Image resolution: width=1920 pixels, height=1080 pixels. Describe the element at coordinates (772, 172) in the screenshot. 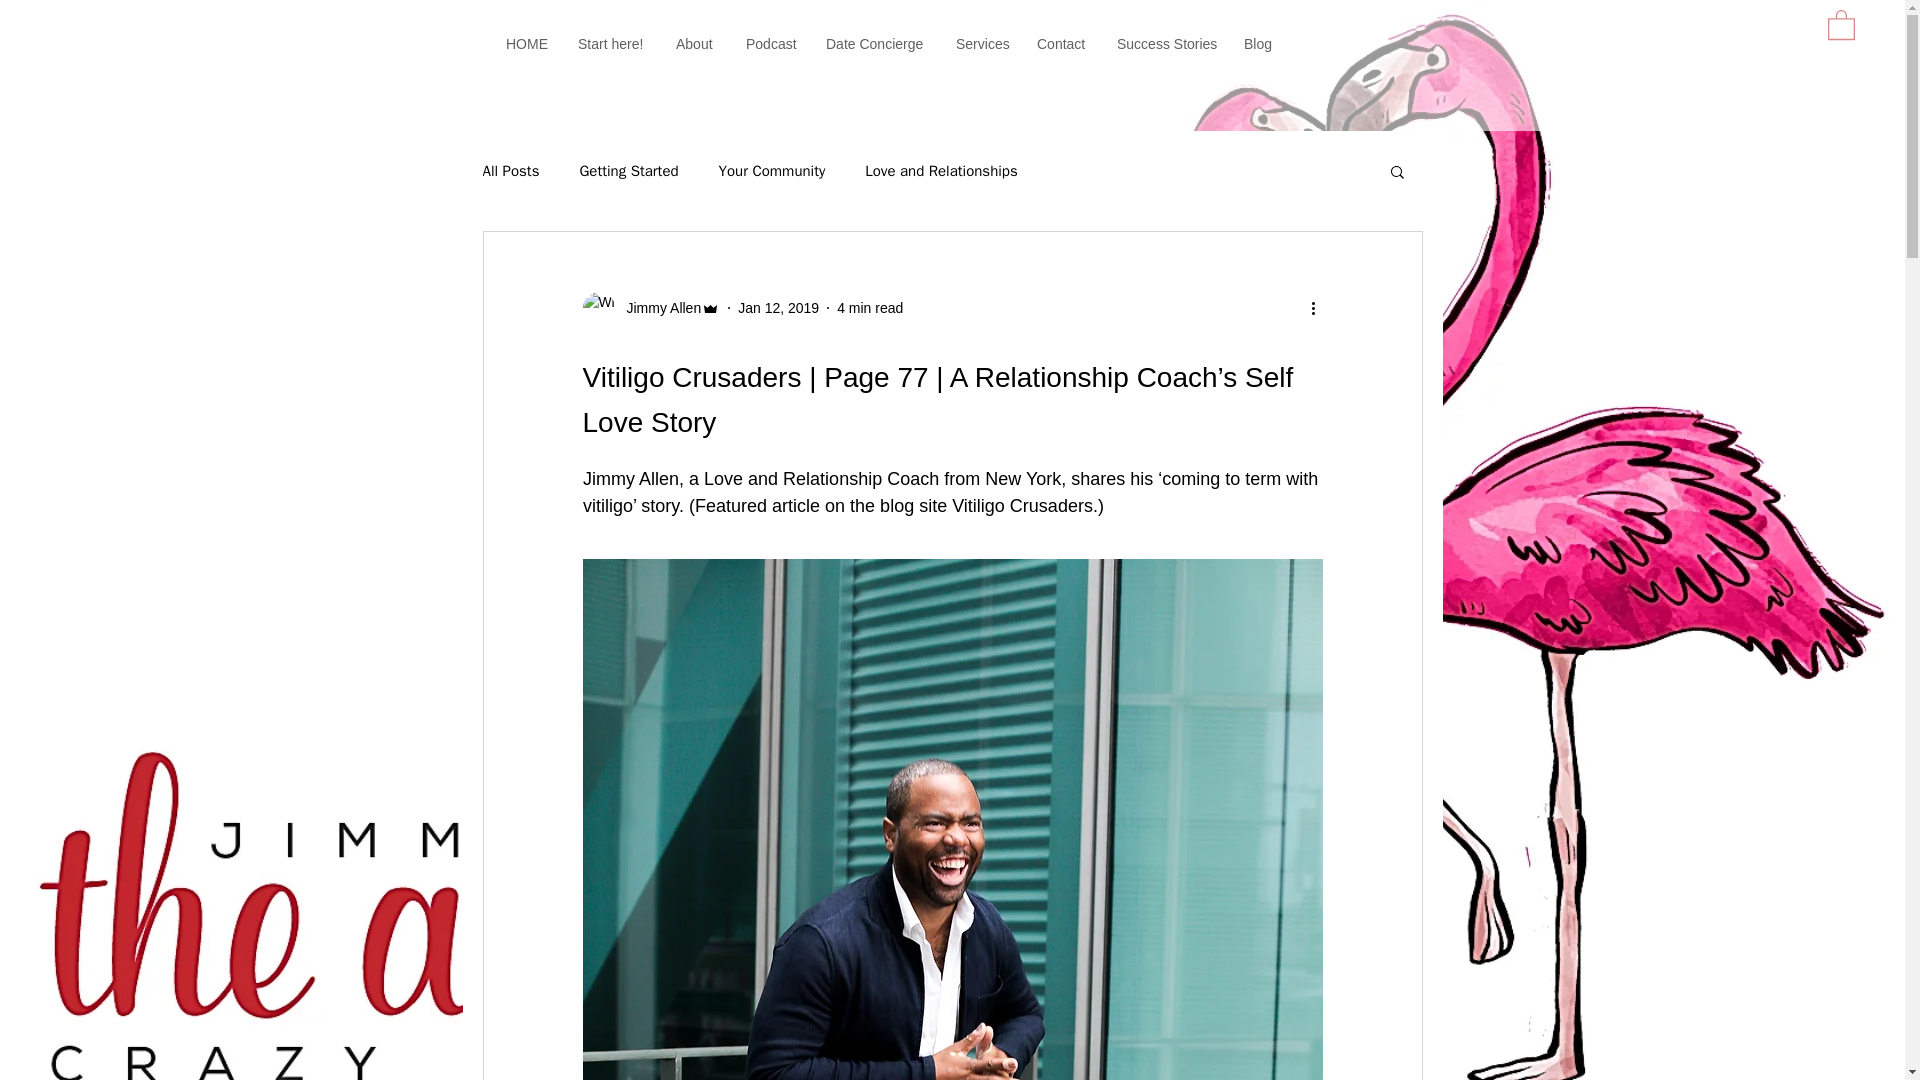

I see `Your Community` at that location.